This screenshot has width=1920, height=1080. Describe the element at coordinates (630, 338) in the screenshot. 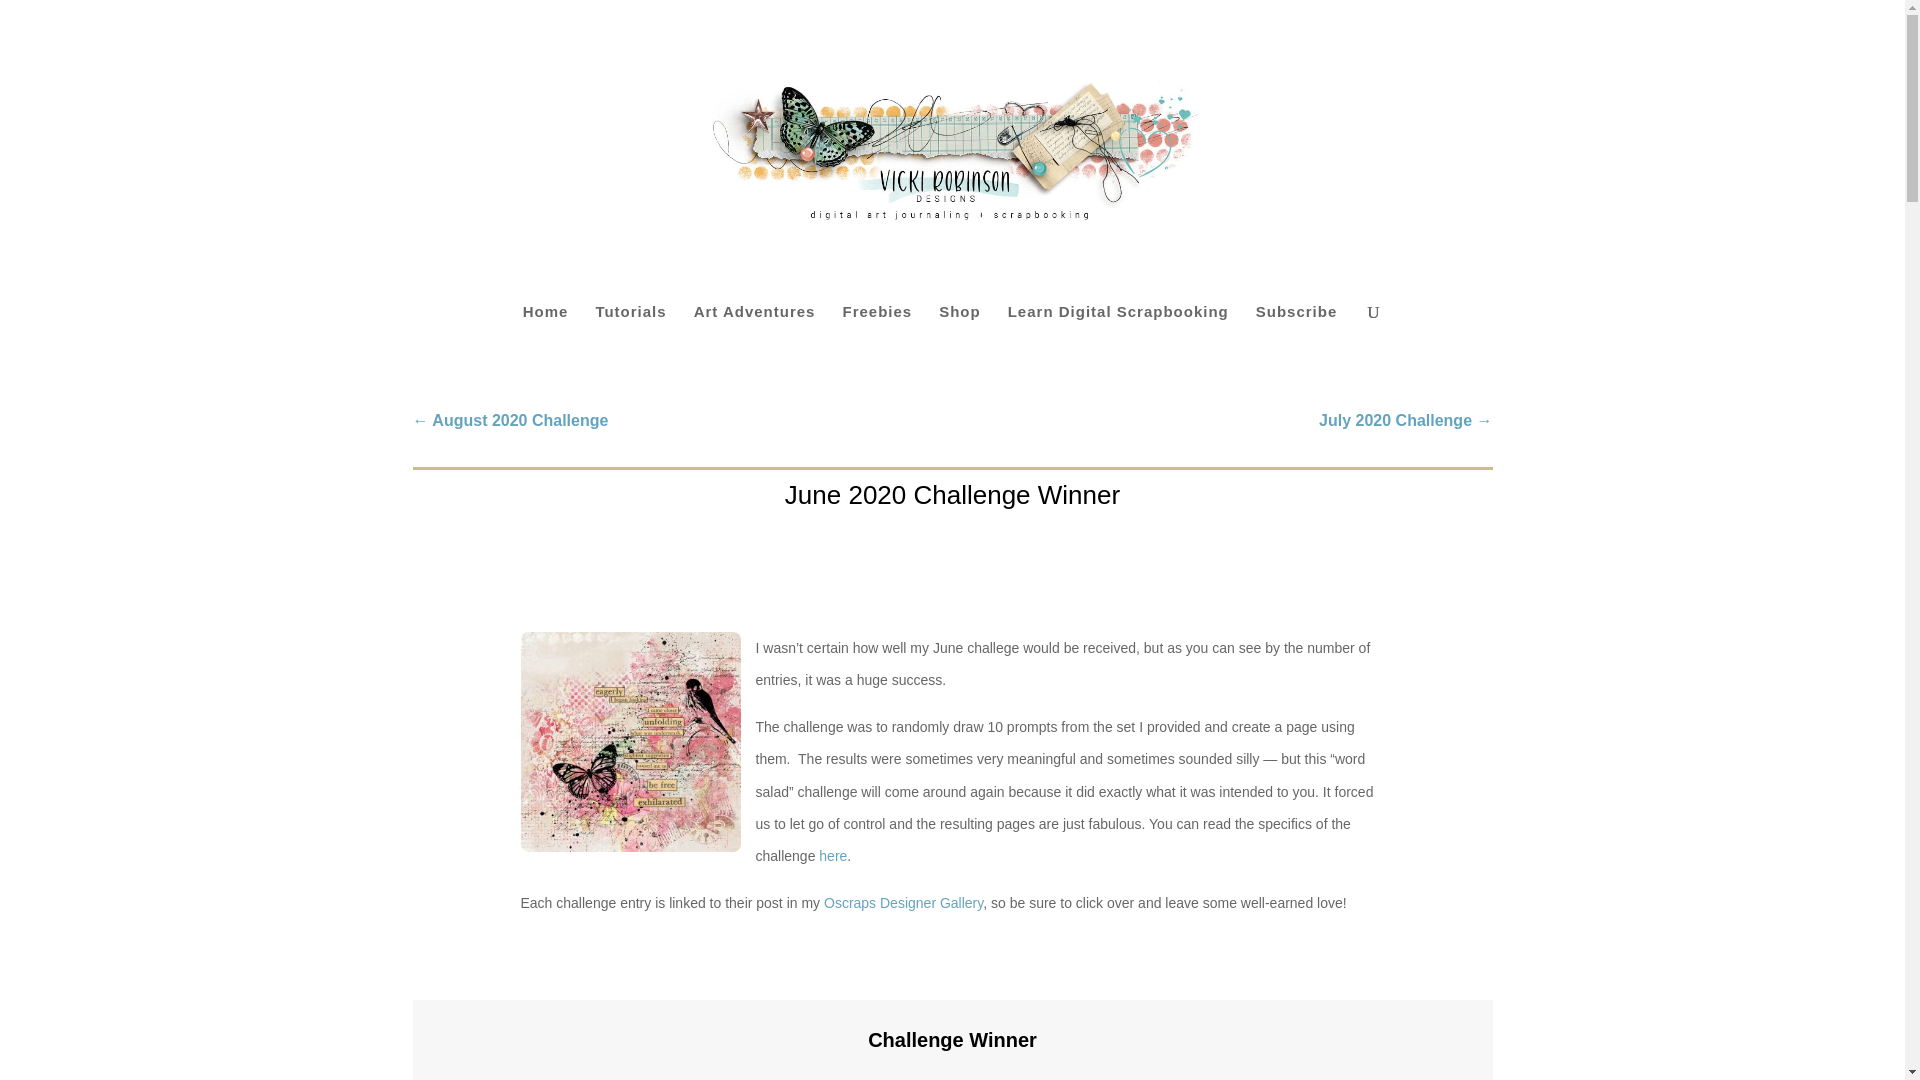

I see `Tutorials` at that location.